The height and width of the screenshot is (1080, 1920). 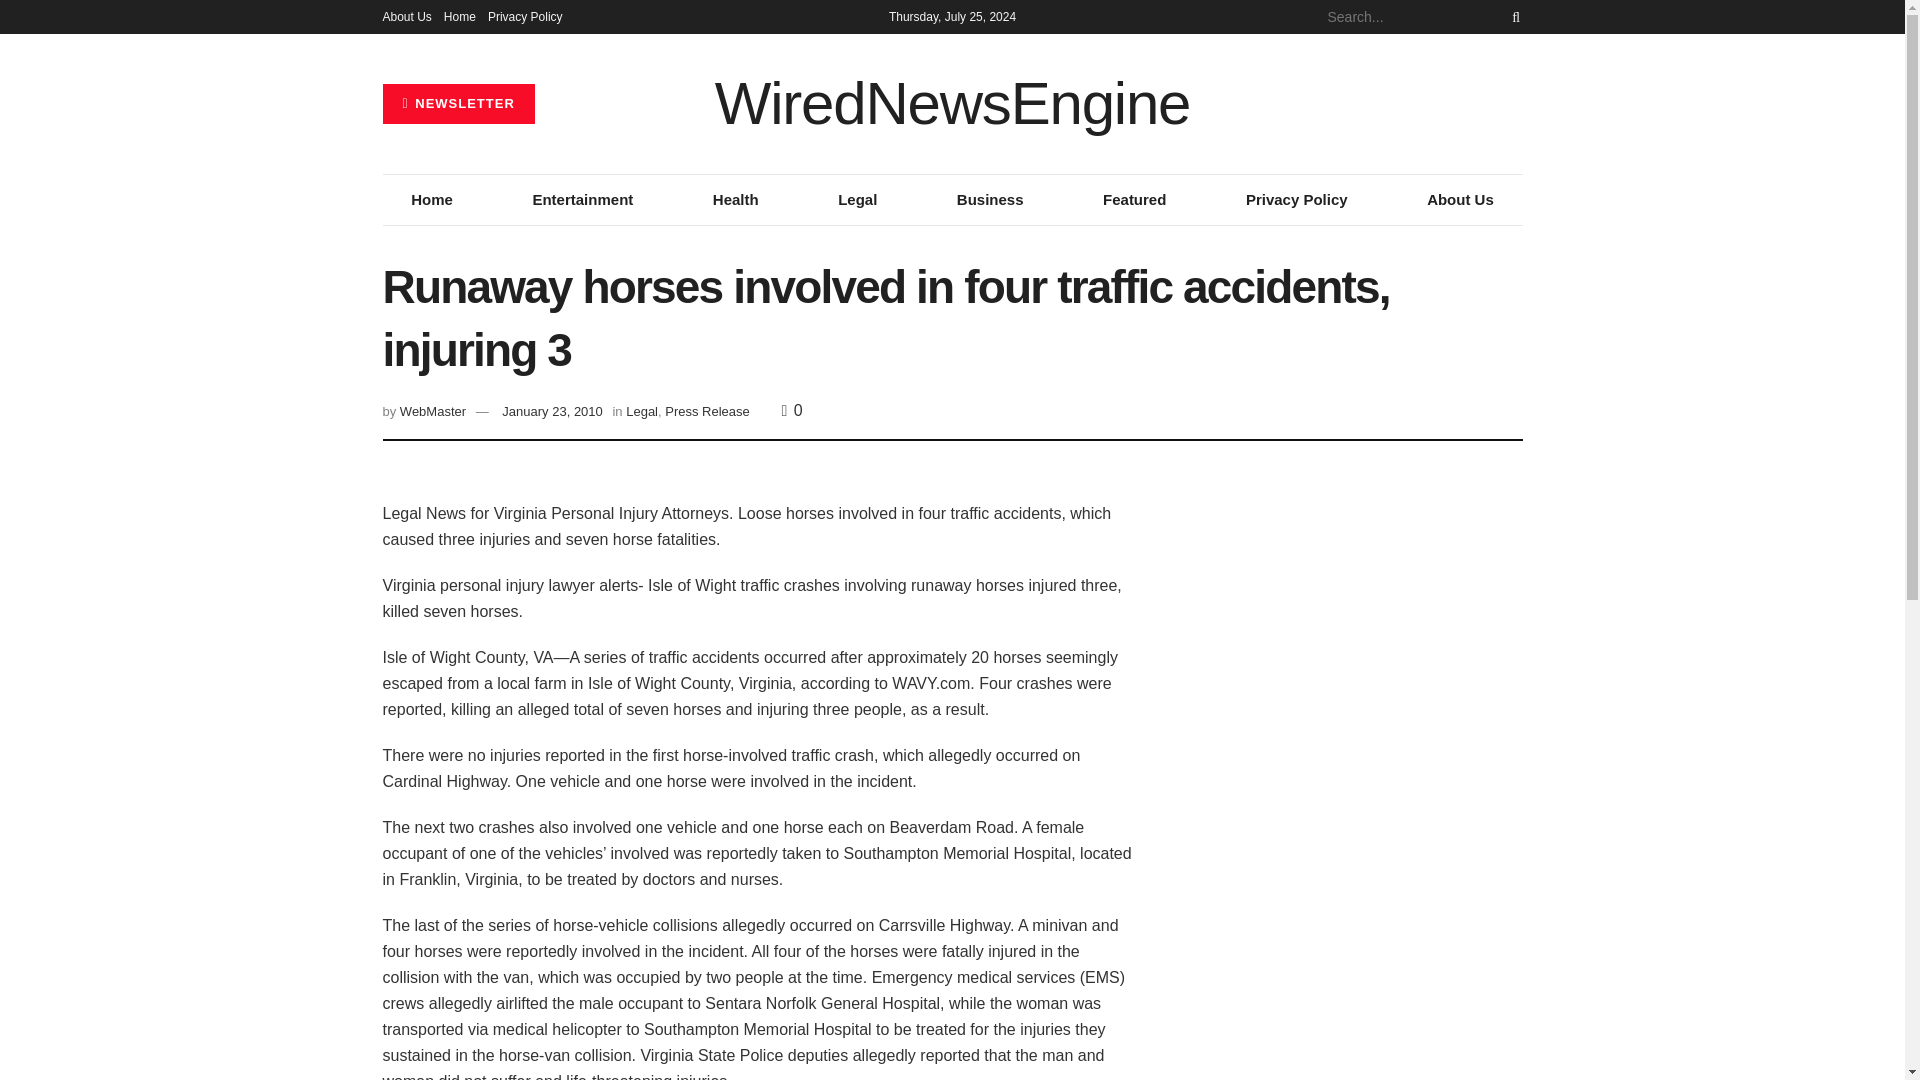 What do you see at coordinates (952, 104) in the screenshot?
I see `WiredNewsEngine` at bounding box center [952, 104].